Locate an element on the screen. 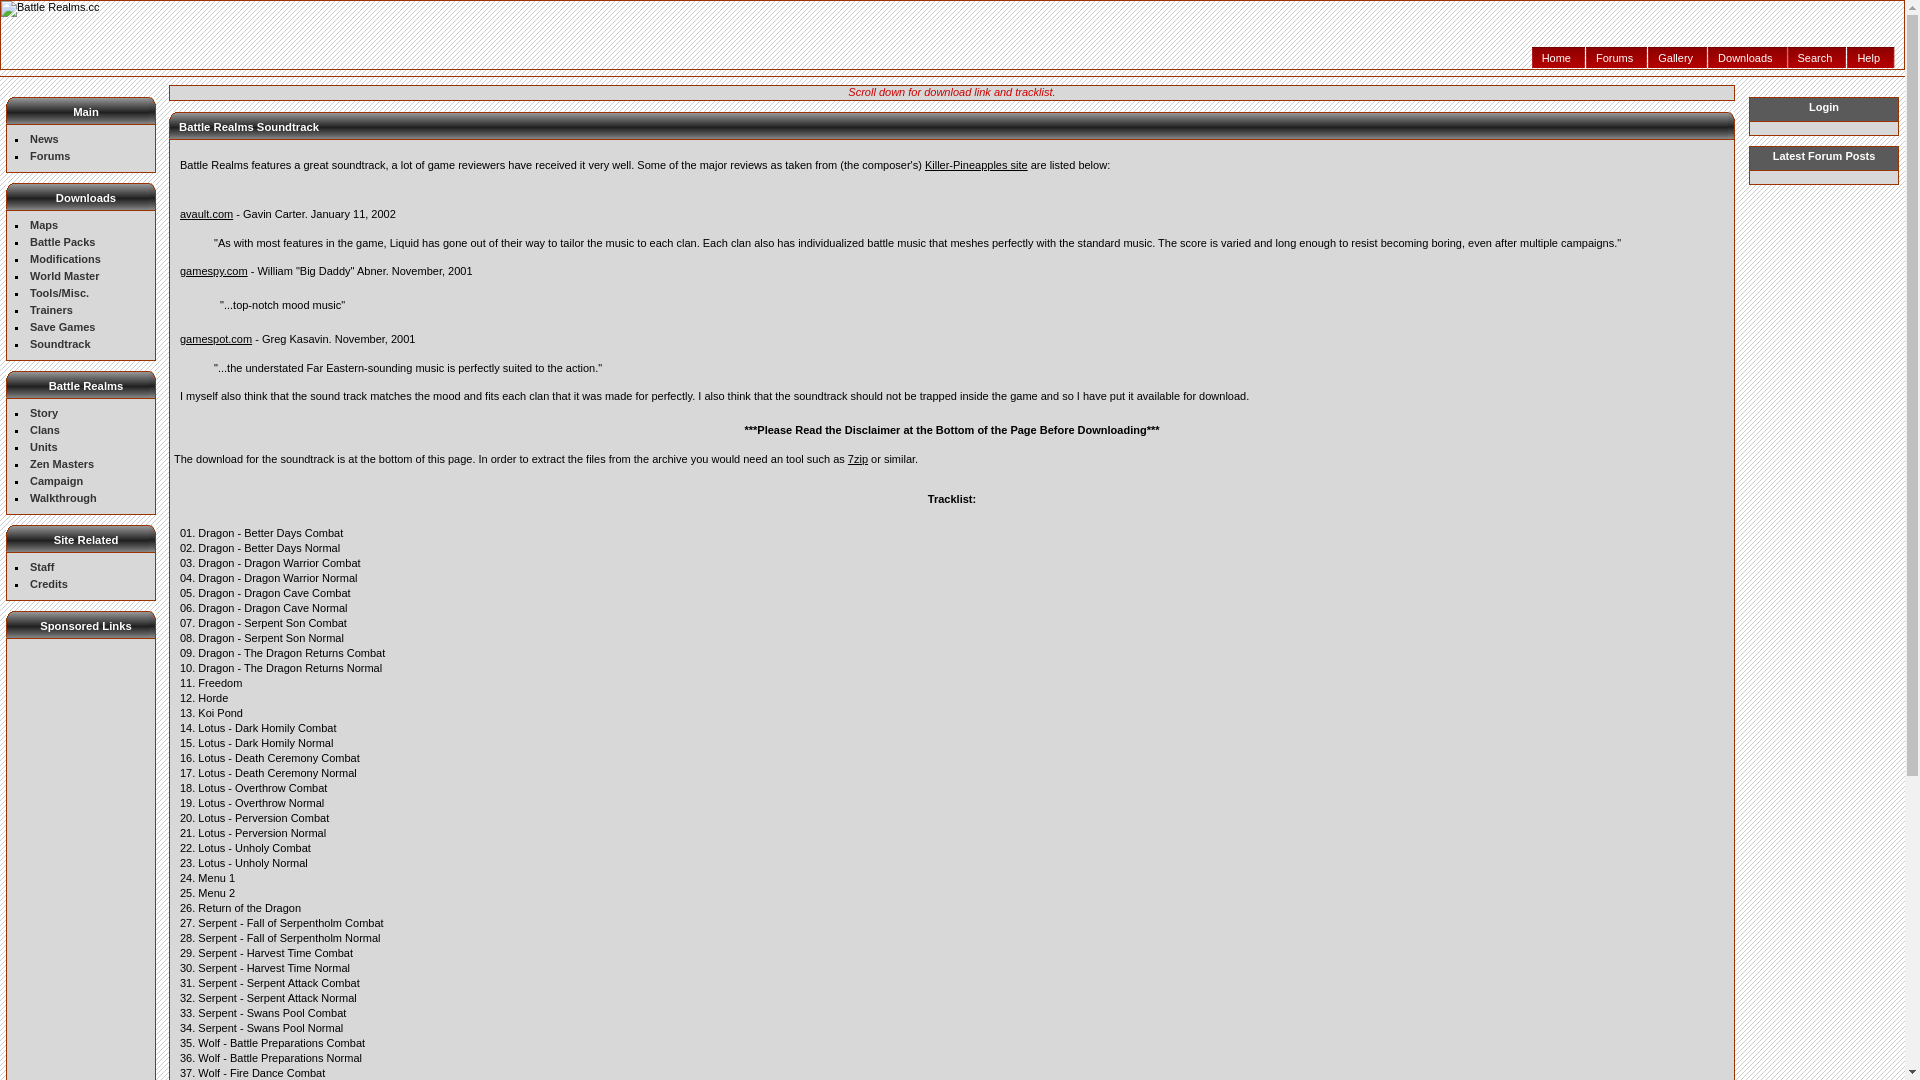 Image resolution: width=1920 pixels, height=1080 pixels. Search is located at coordinates (1818, 58).